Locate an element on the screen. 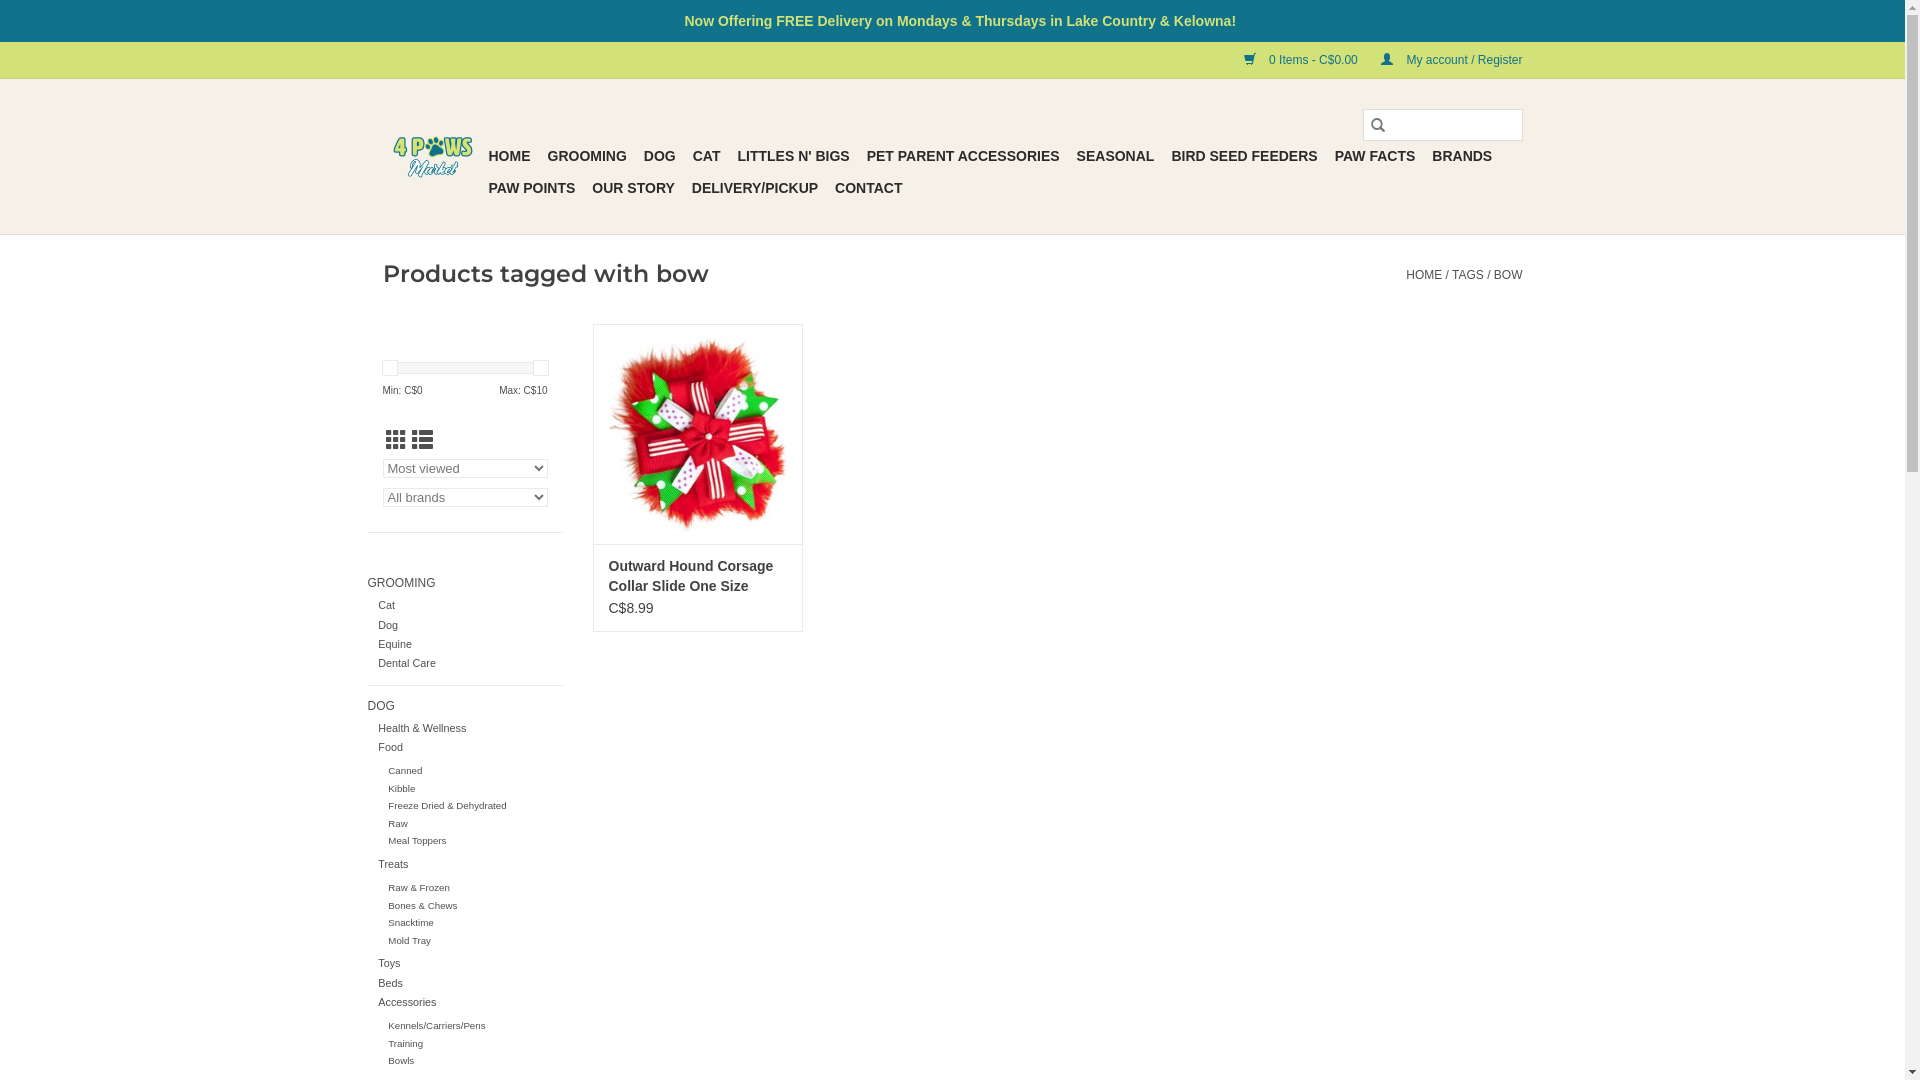 The height and width of the screenshot is (1080, 1920). Health & Wellness is located at coordinates (422, 728).